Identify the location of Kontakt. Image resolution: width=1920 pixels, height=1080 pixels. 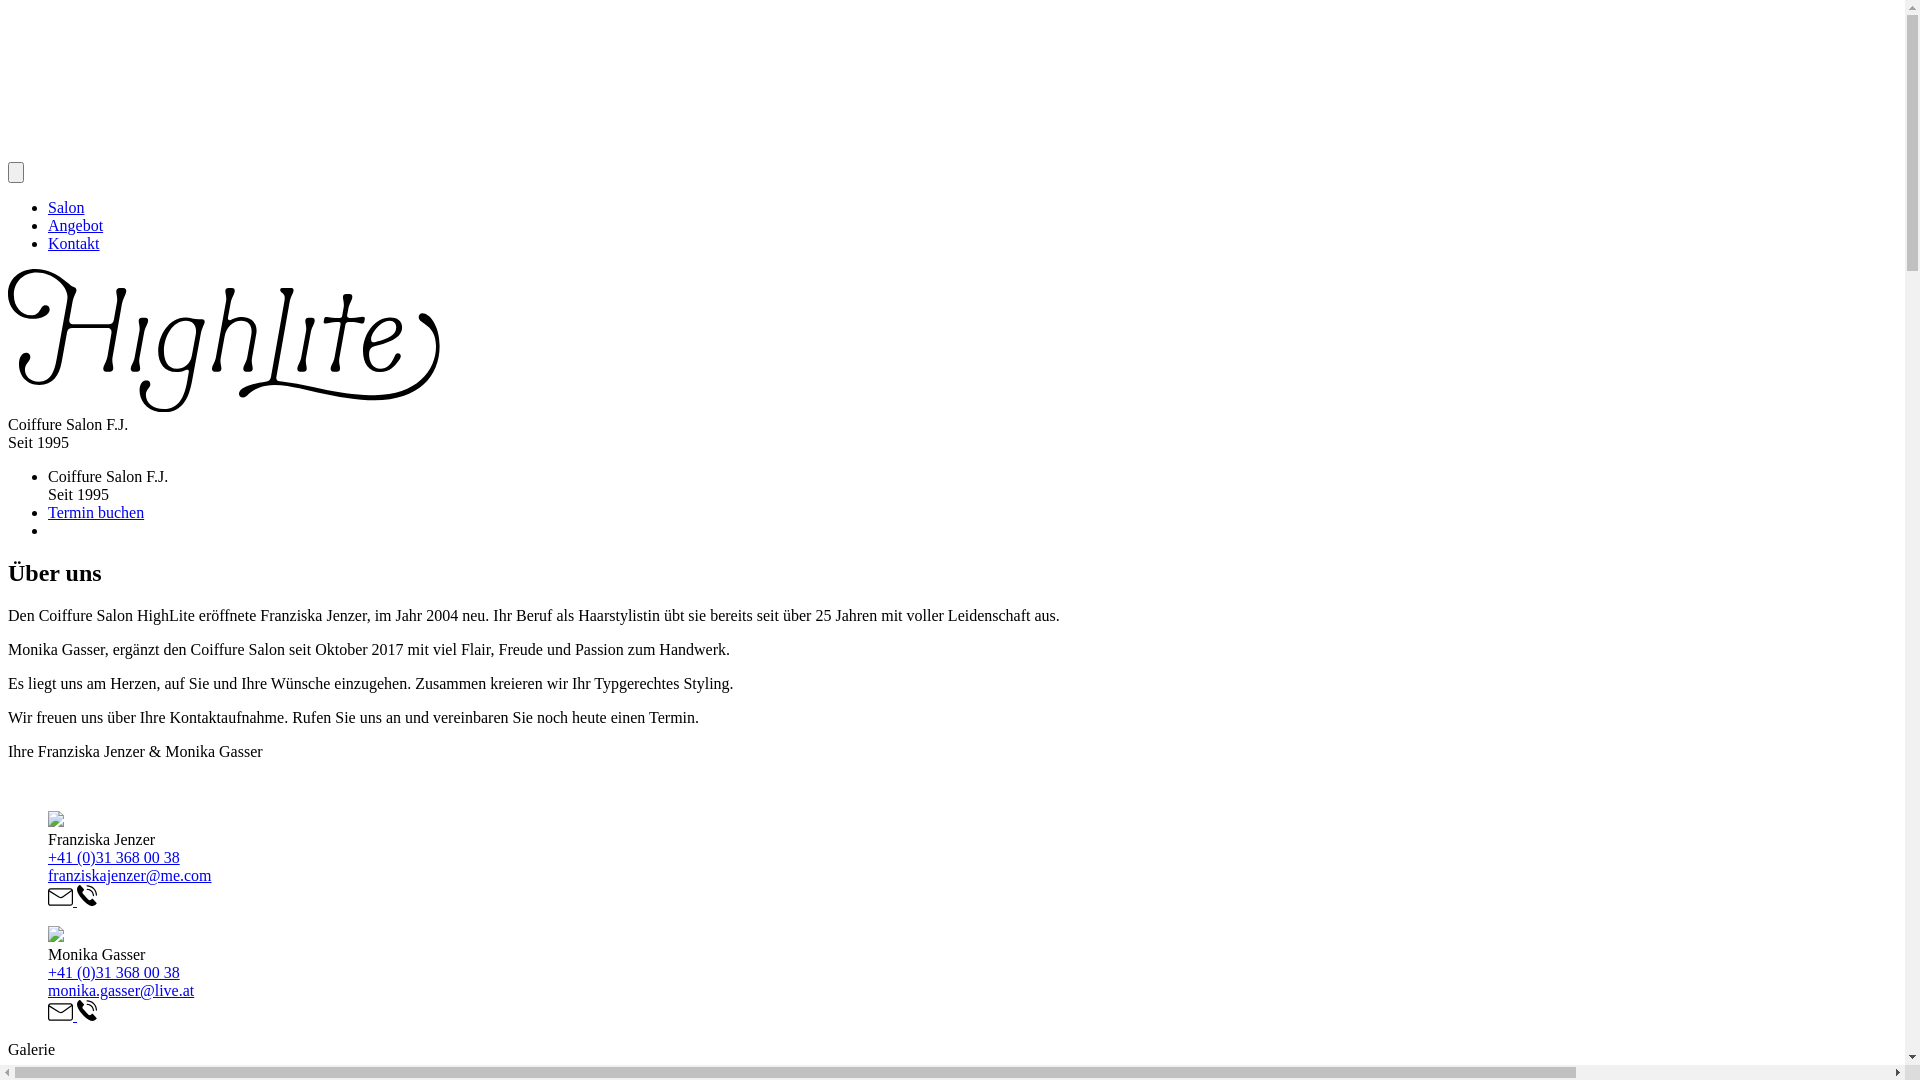
(74, 244).